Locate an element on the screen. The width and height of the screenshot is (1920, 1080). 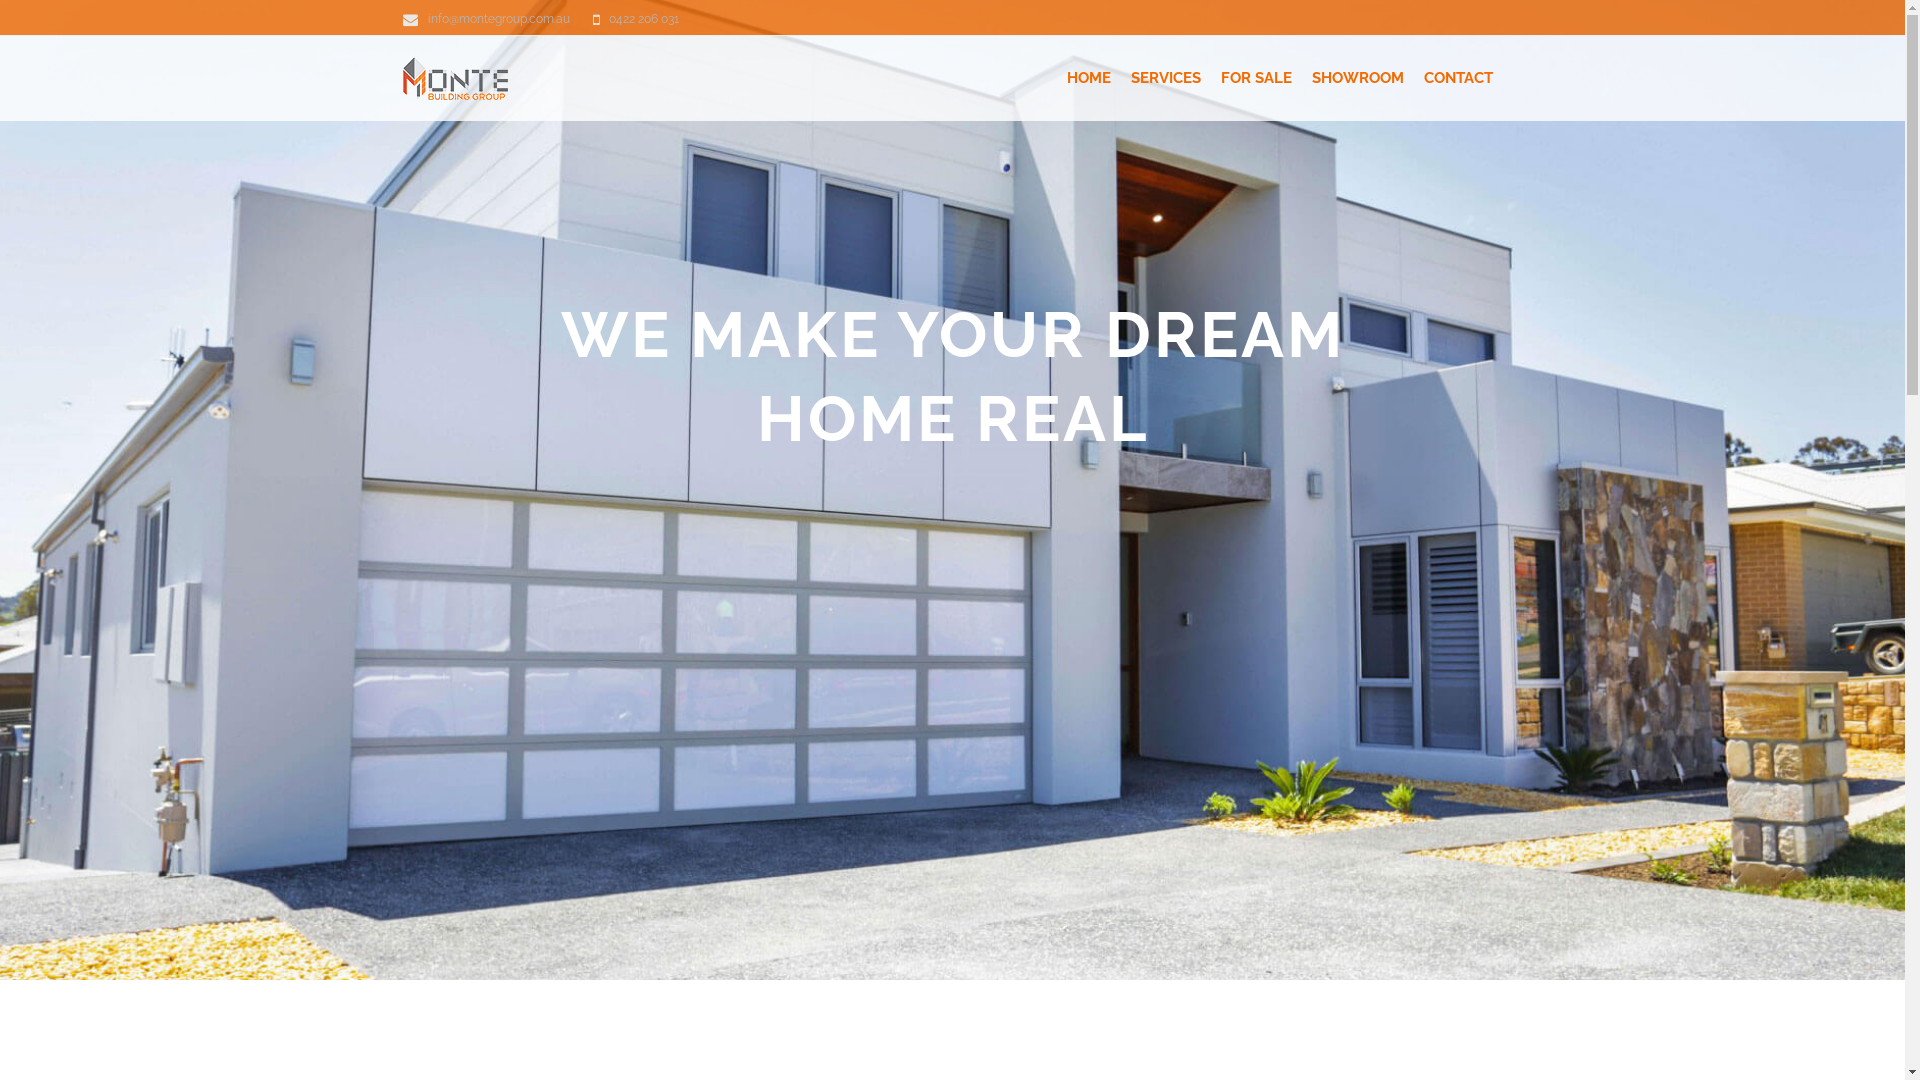
SERVICES is located at coordinates (1165, 78).